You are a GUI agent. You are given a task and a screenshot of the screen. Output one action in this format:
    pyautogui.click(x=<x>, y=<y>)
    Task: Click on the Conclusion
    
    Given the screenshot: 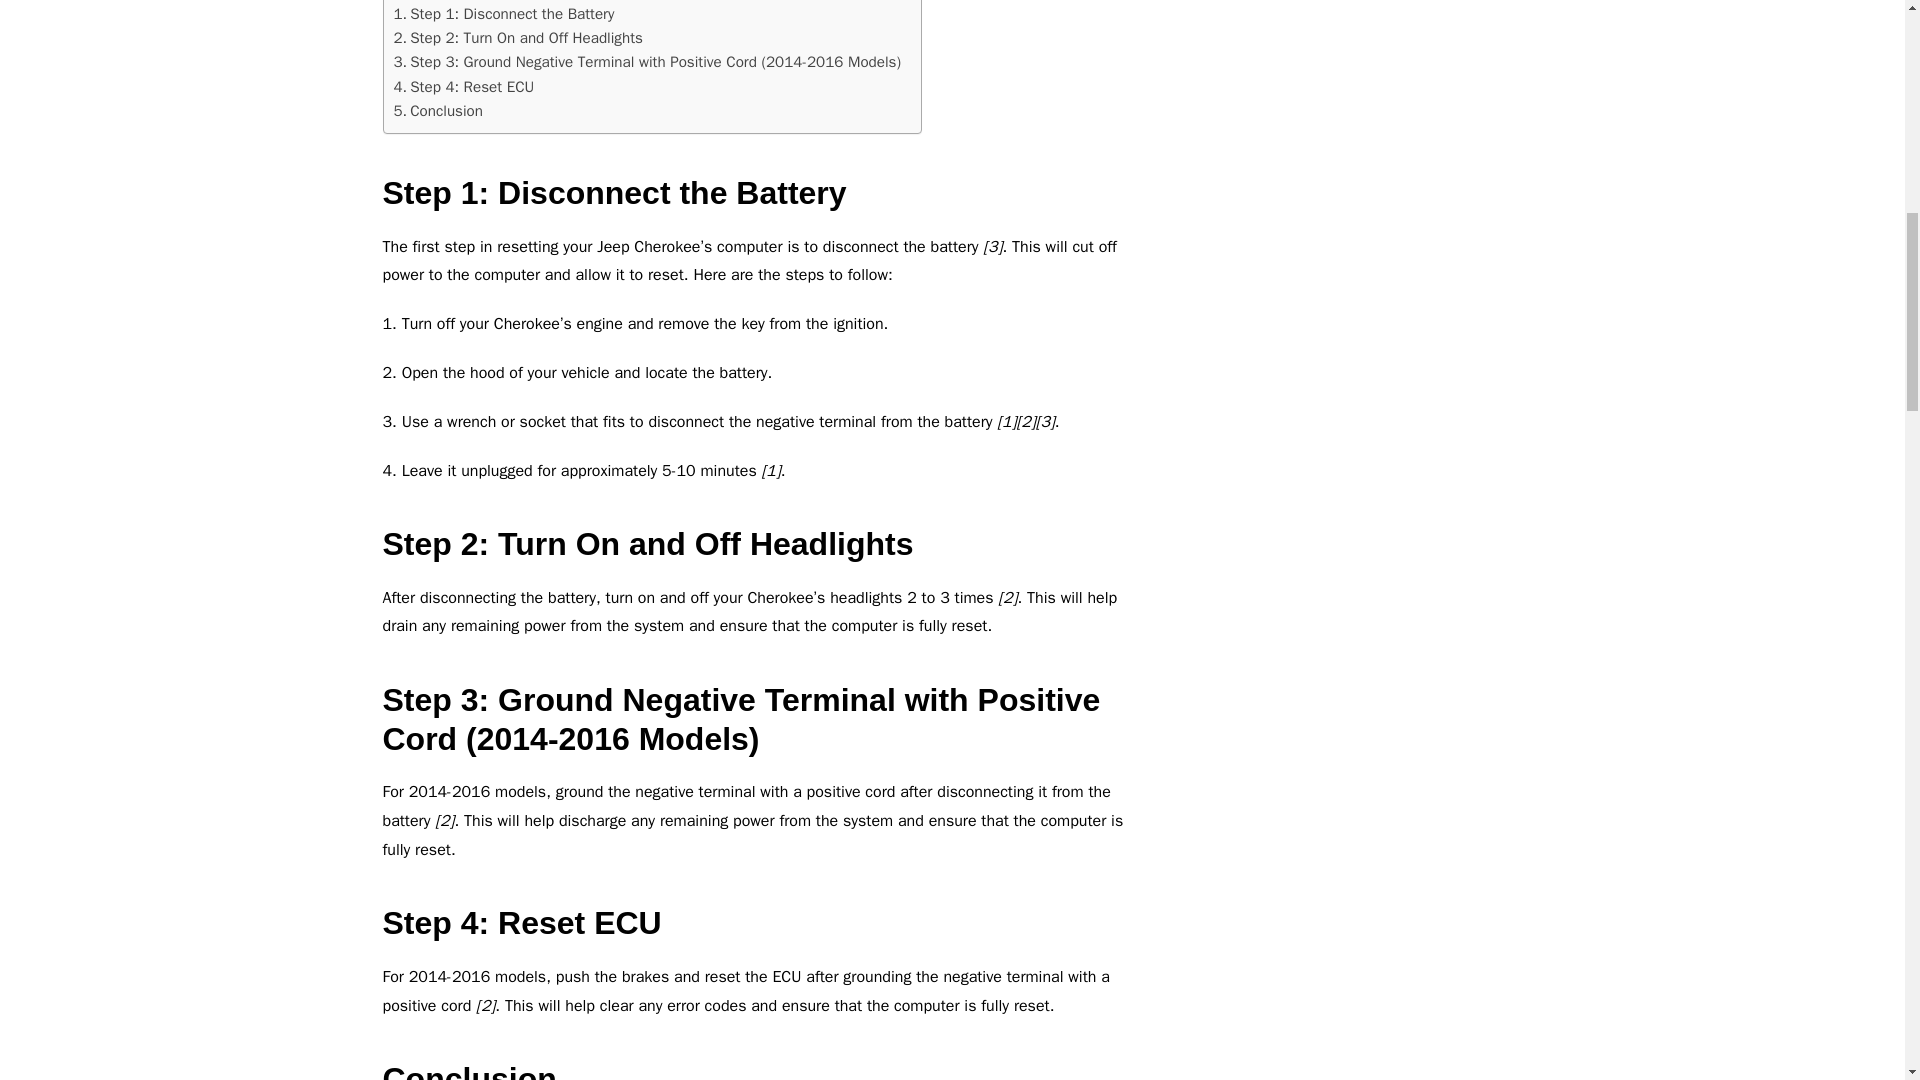 What is the action you would take?
    pyautogui.click(x=438, y=111)
    